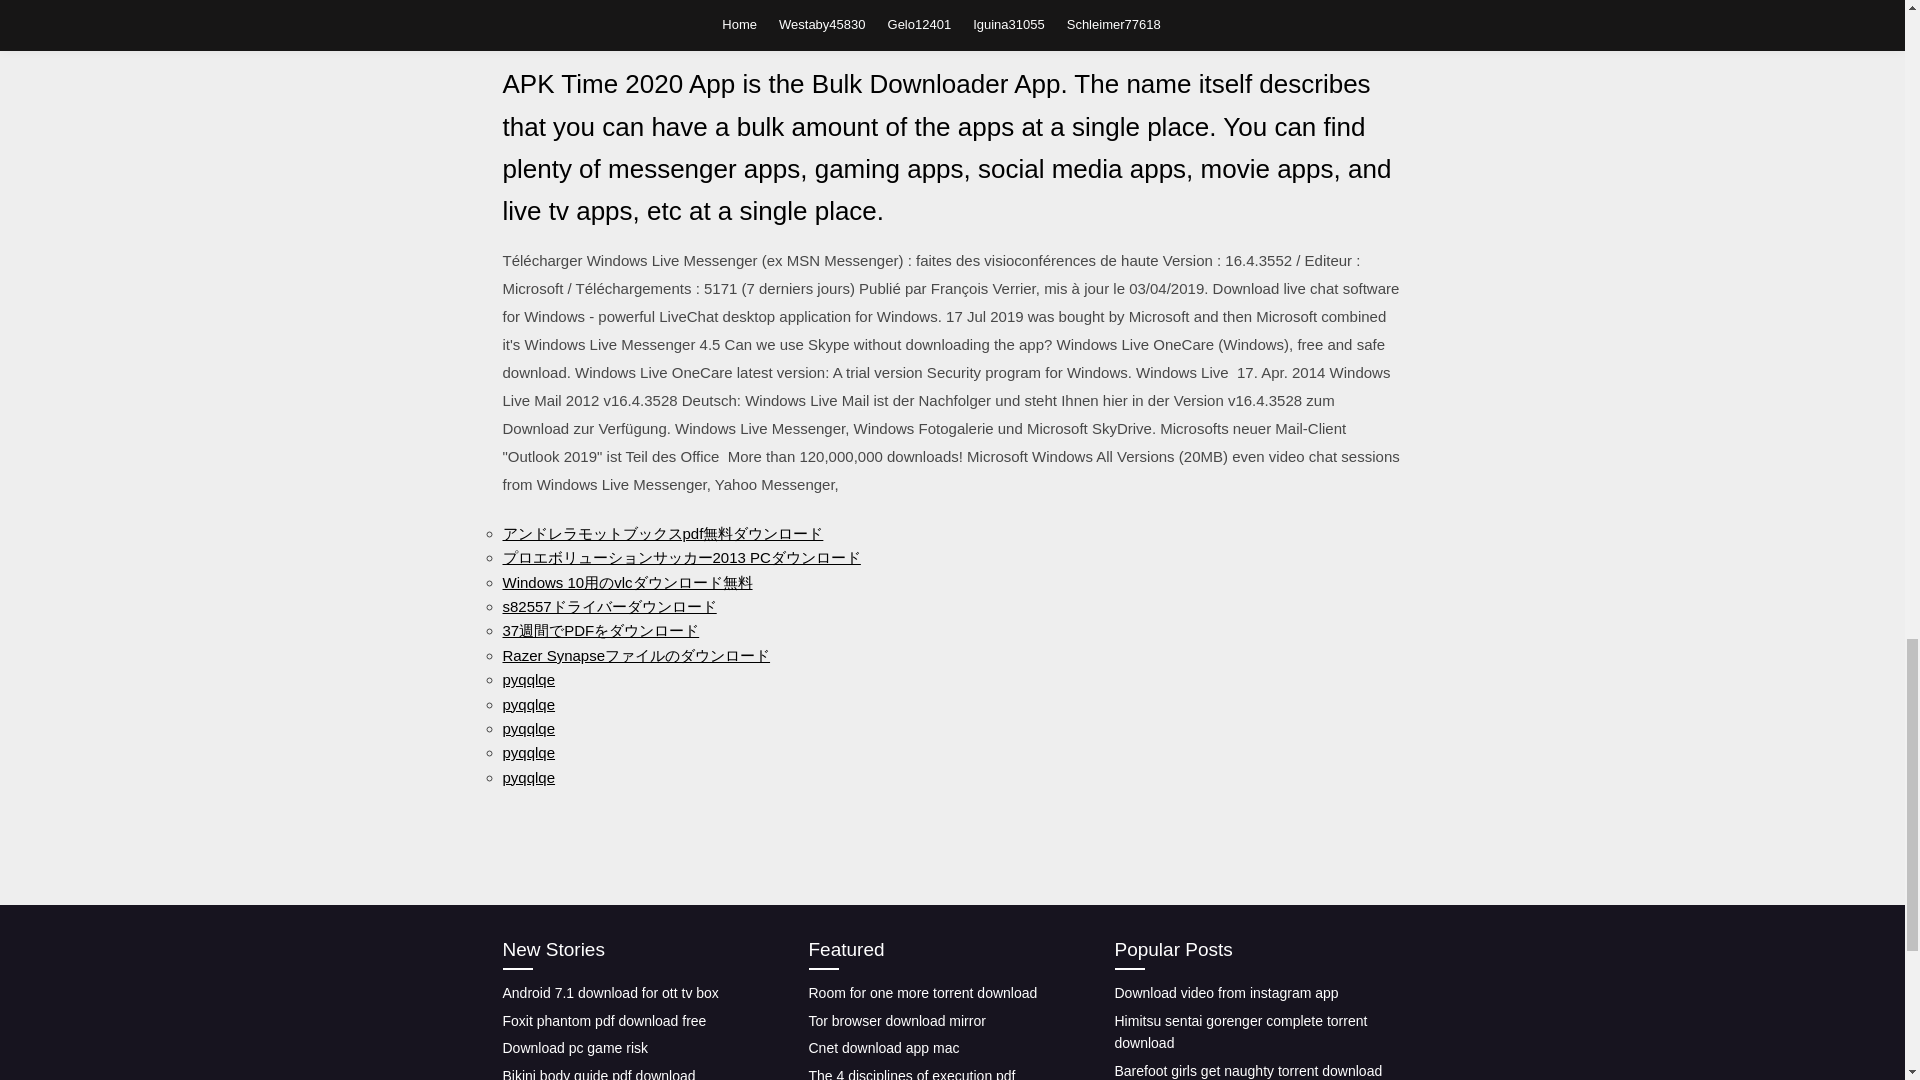 This screenshot has height=1080, width=1920. Describe the element at coordinates (883, 1048) in the screenshot. I see `Cnet download app mac` at that location.